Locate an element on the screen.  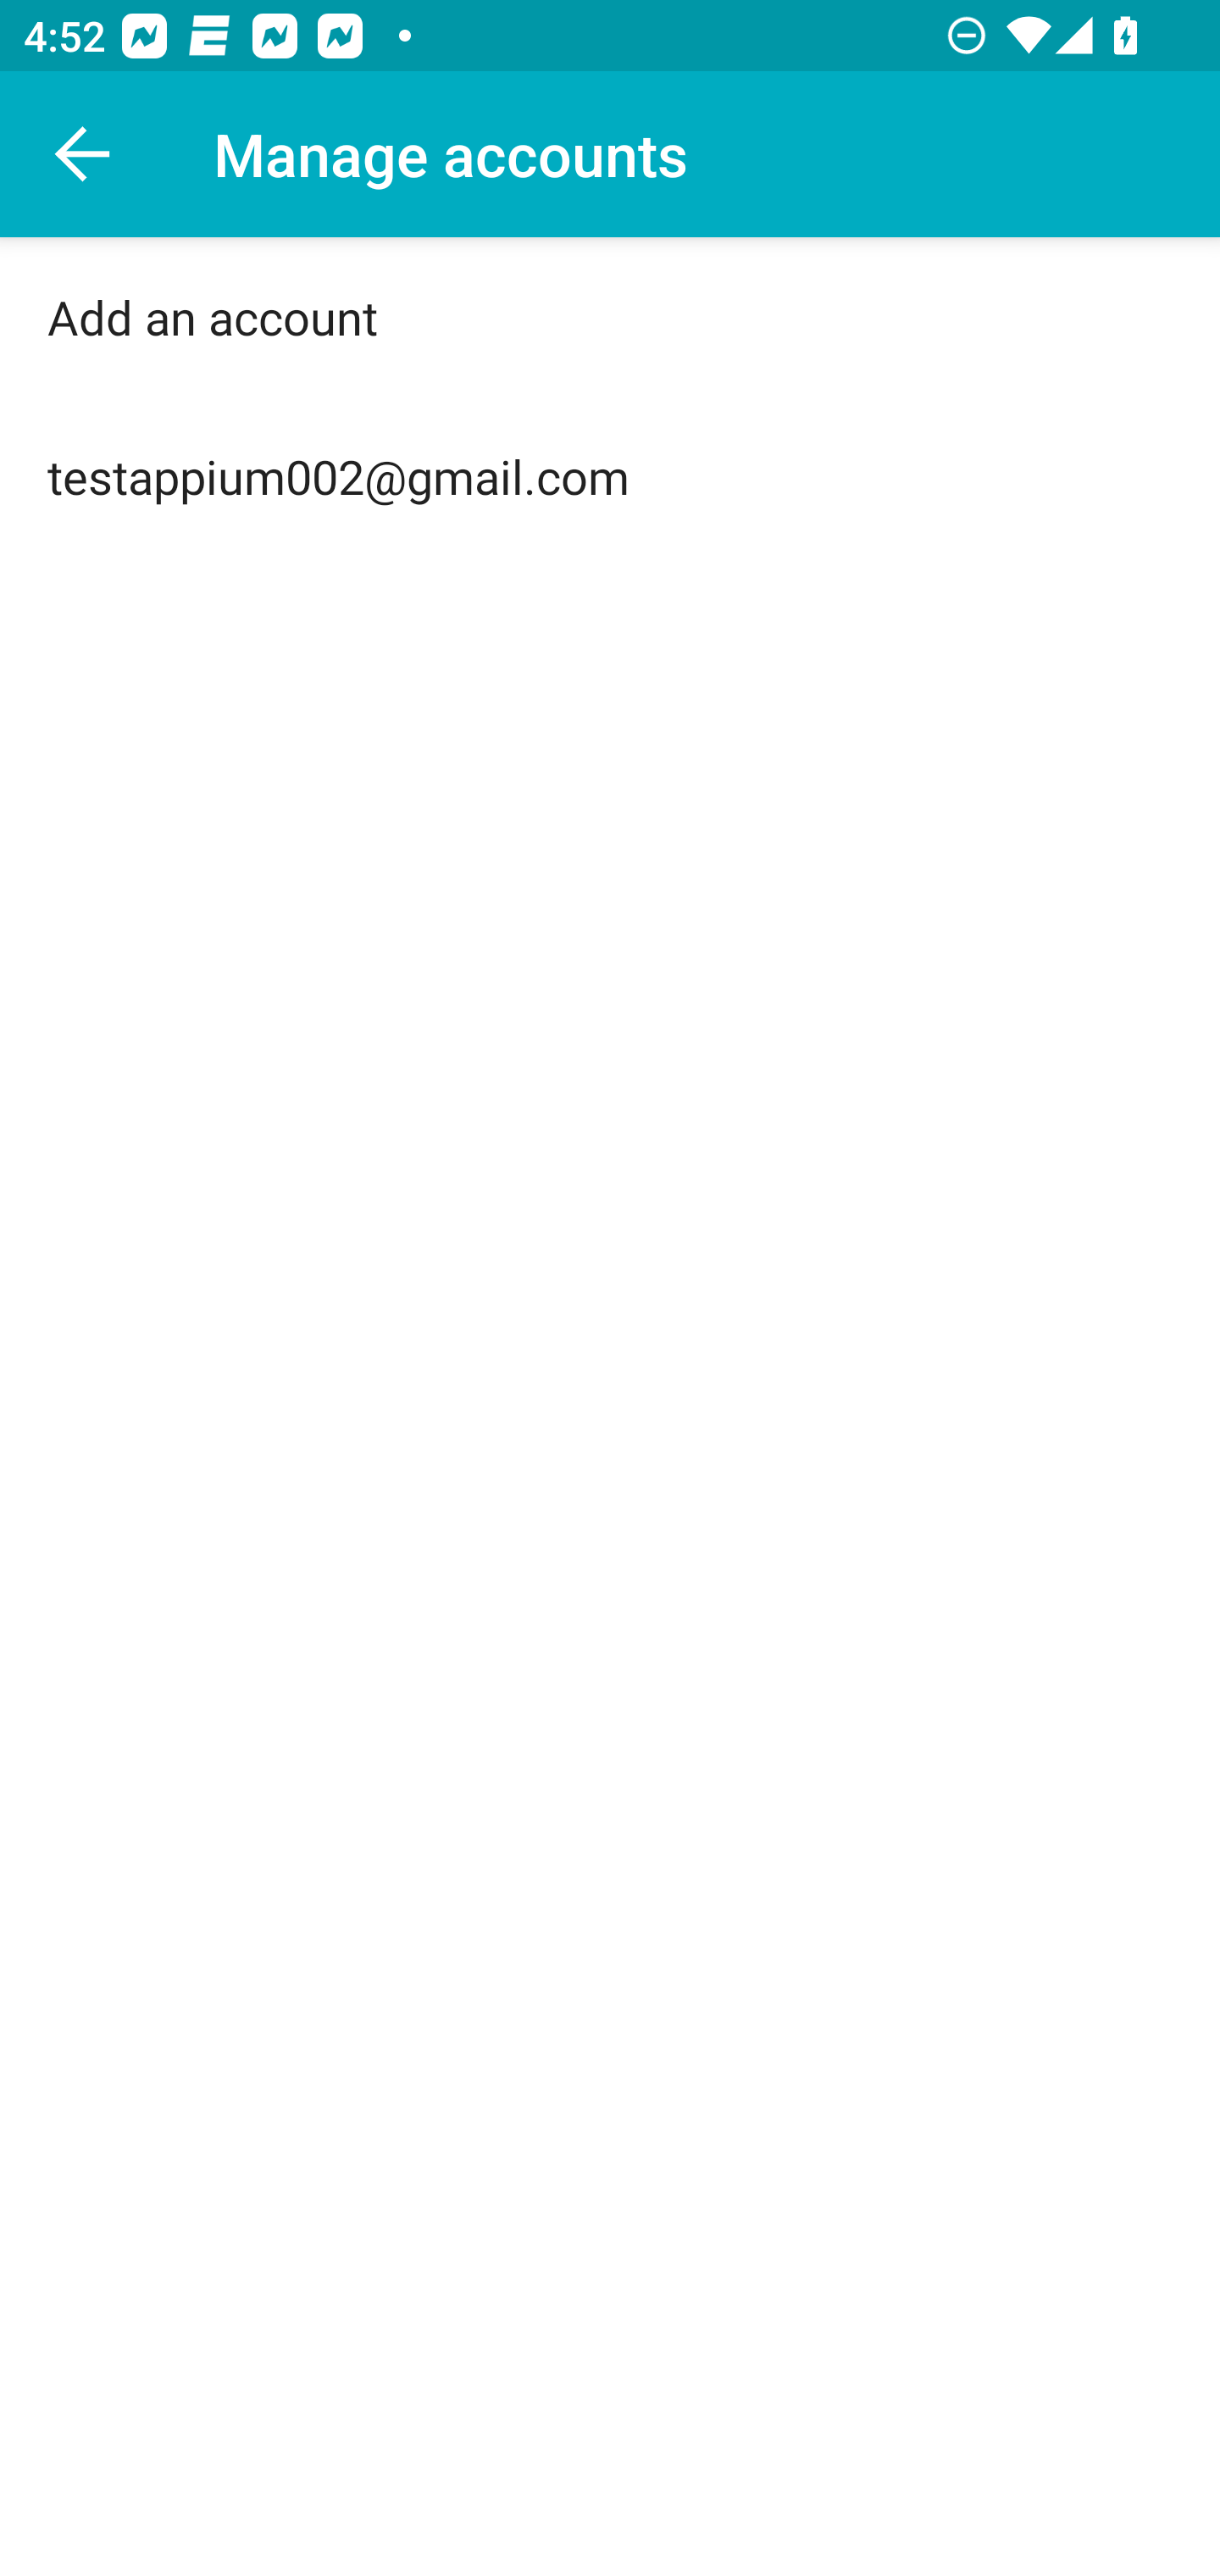
Add an account is located at coordinates (610, 317).